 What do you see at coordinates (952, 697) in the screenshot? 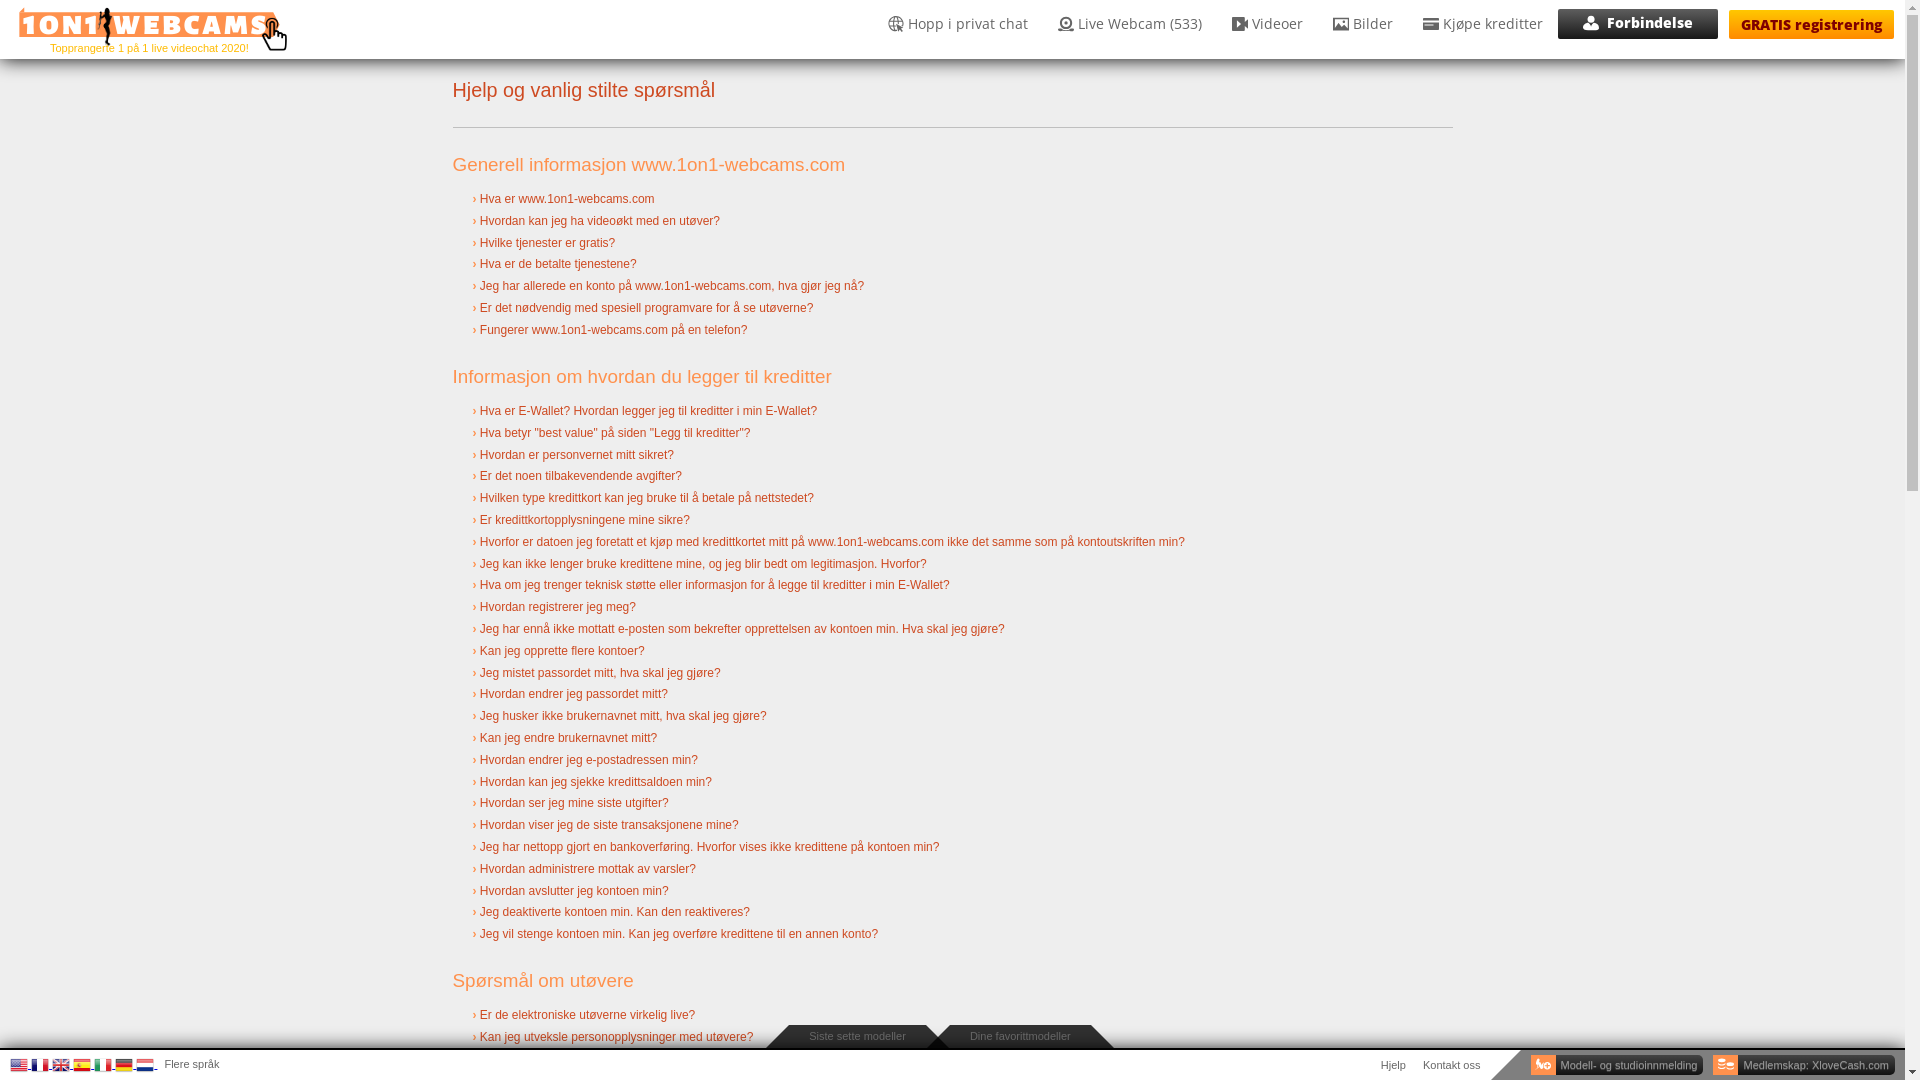
I see `Hvordan endrer jeg passordet mitt?` at bounding box center [952, 697].